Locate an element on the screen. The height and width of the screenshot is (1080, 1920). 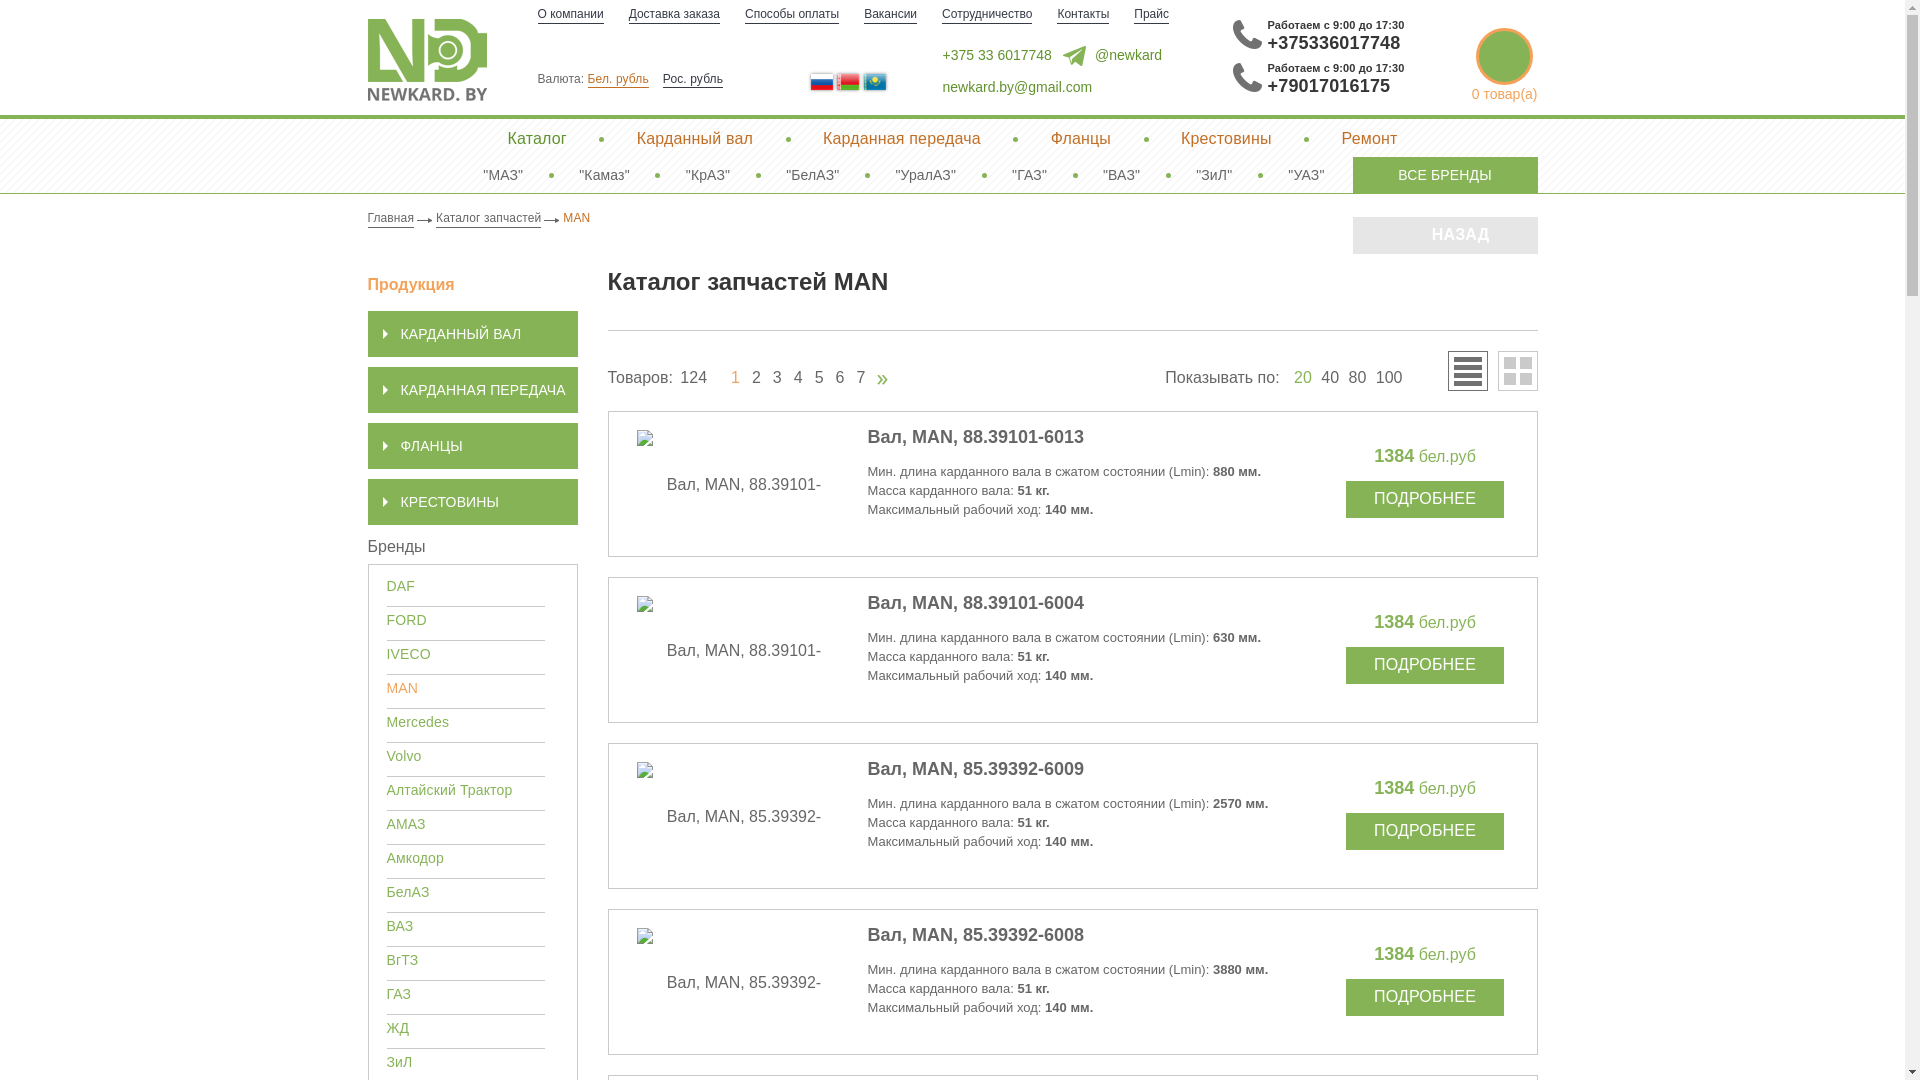
1 is located at coordinates (736, 378).